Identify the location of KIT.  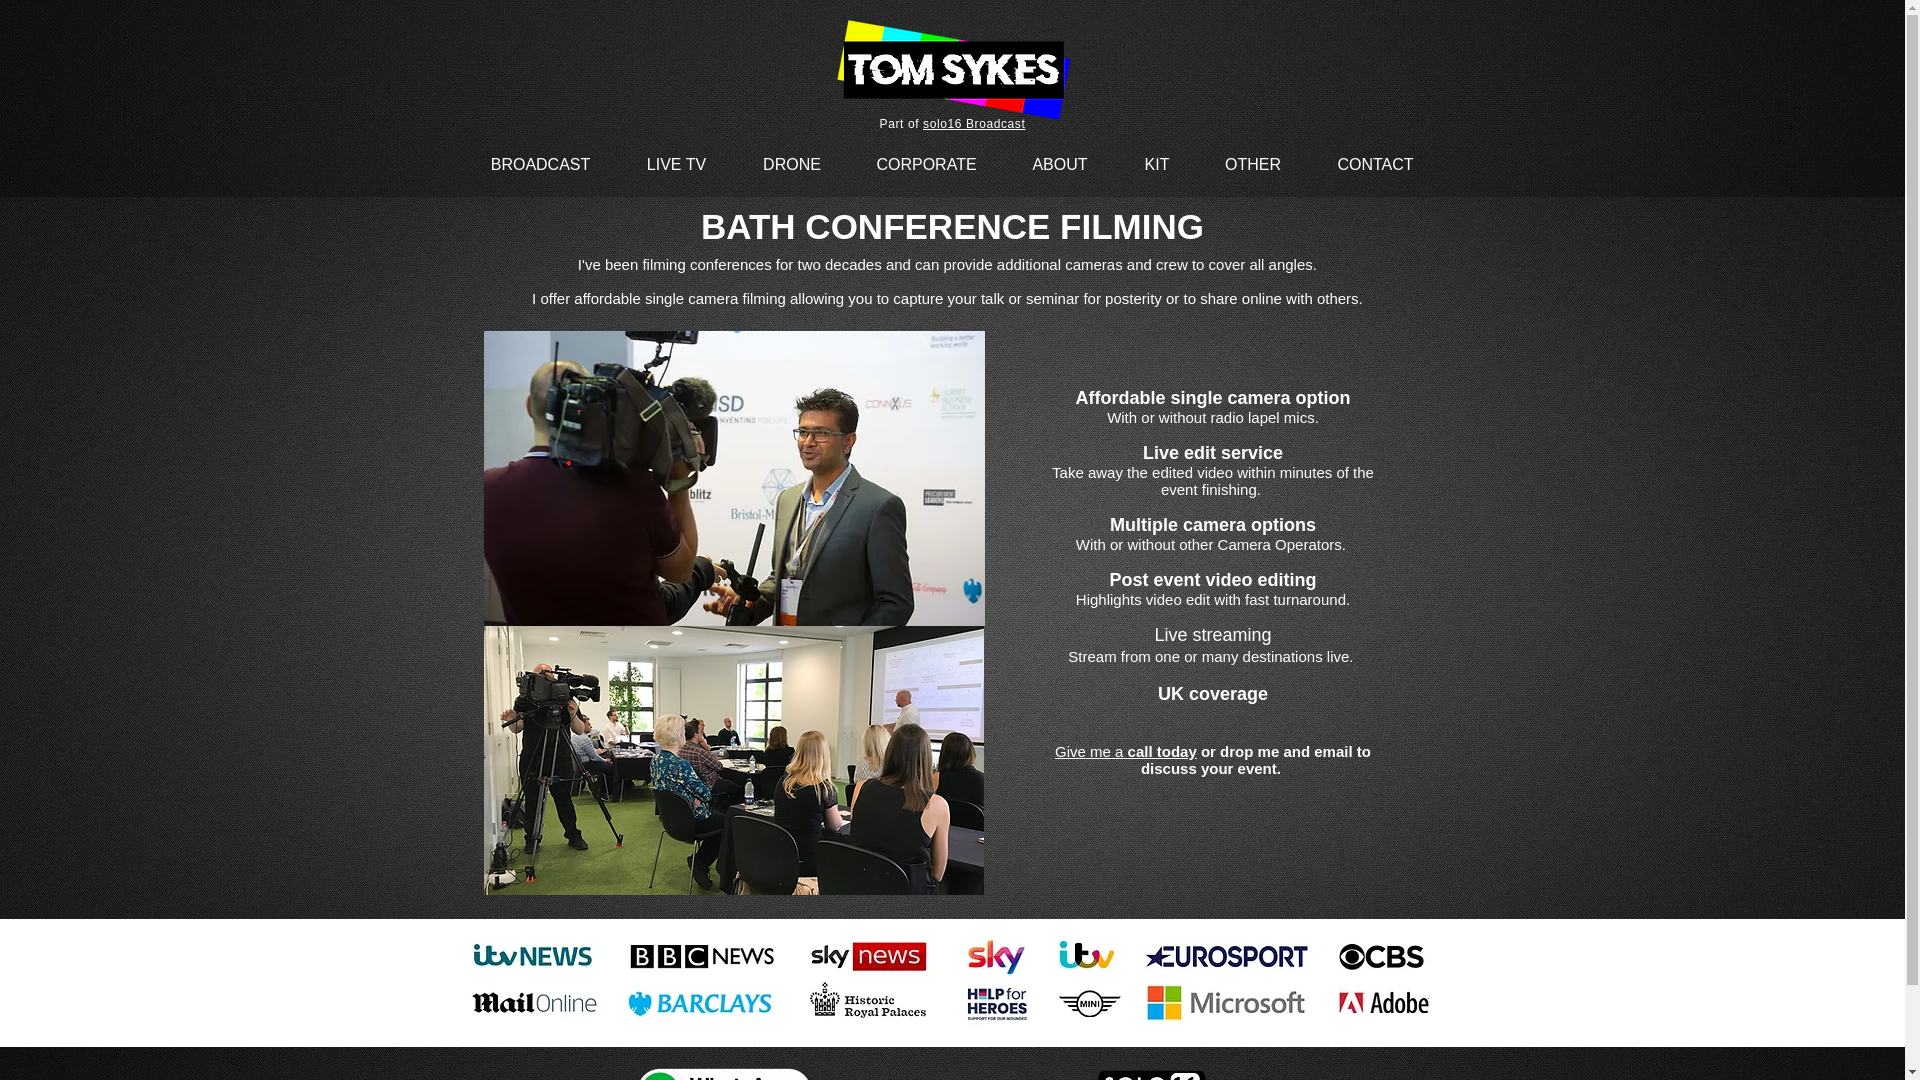
(1156, 164).